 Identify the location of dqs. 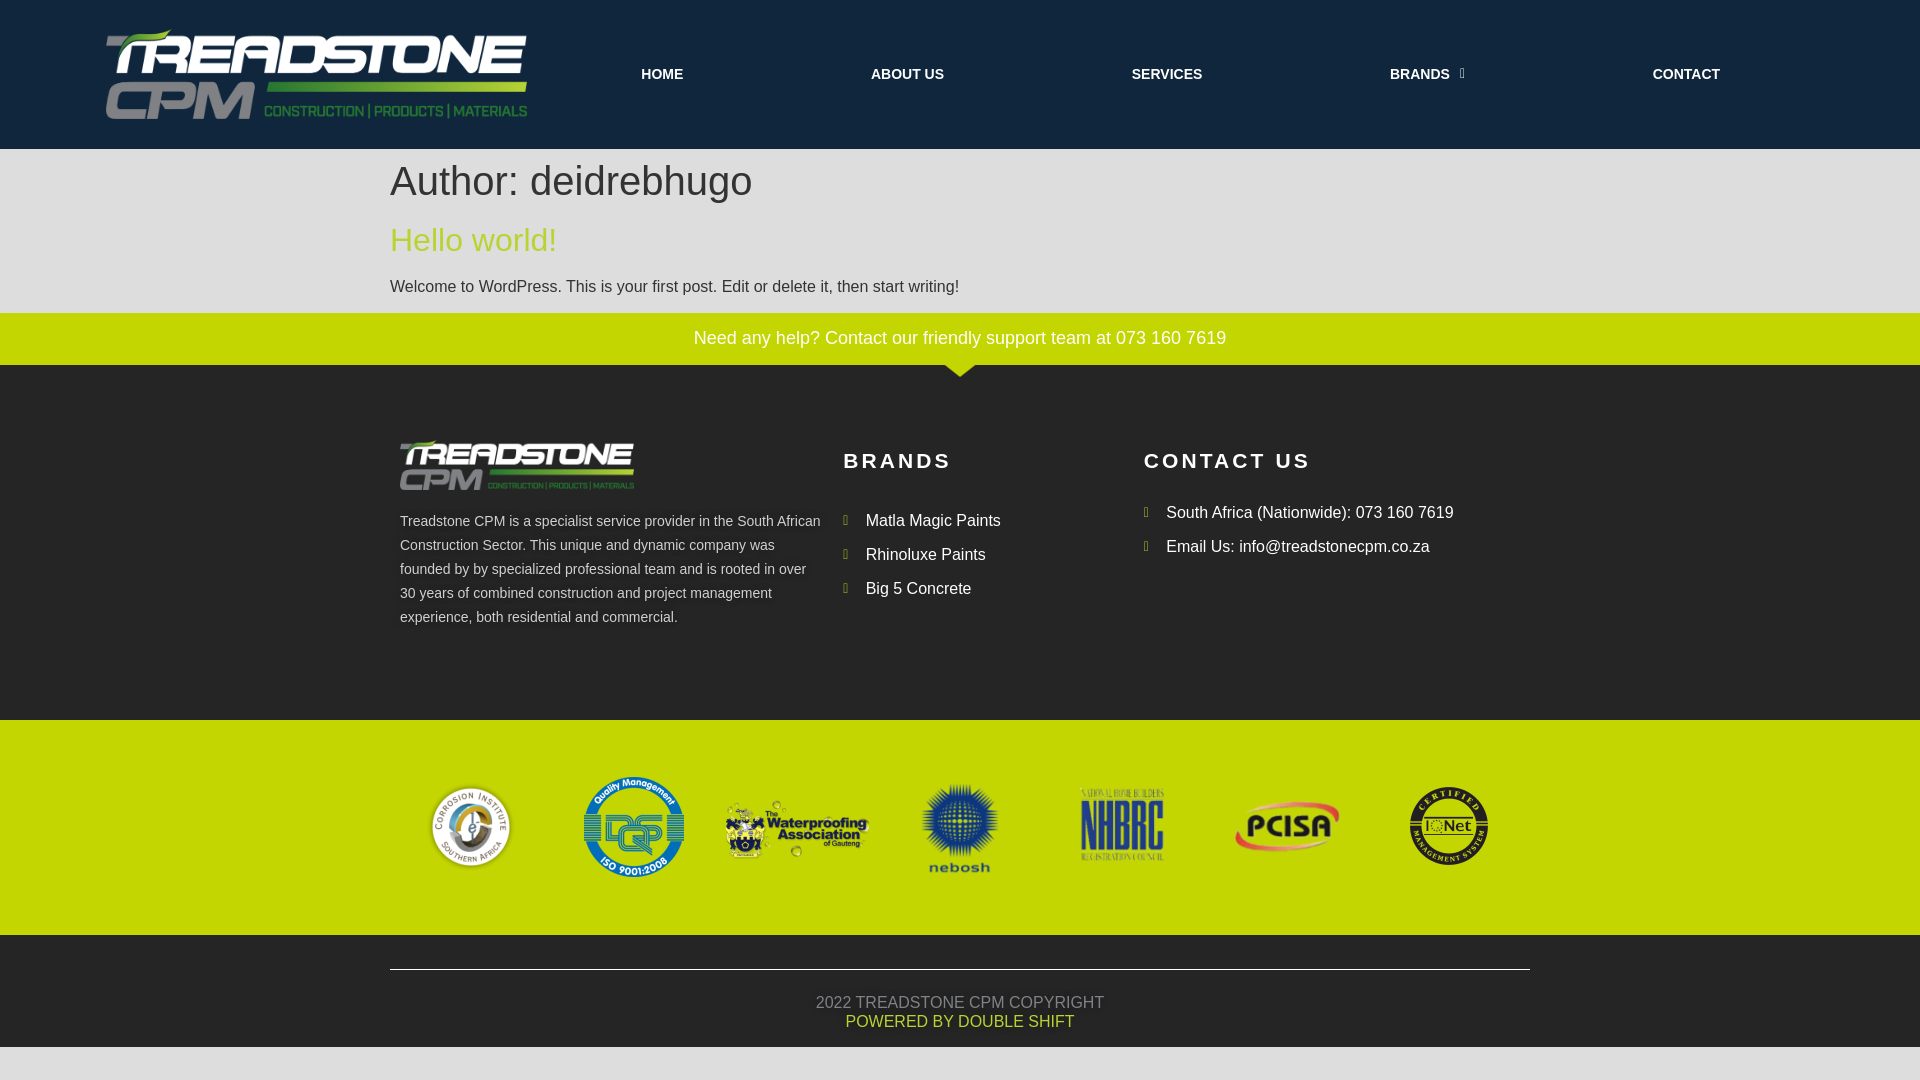
(633, 826).